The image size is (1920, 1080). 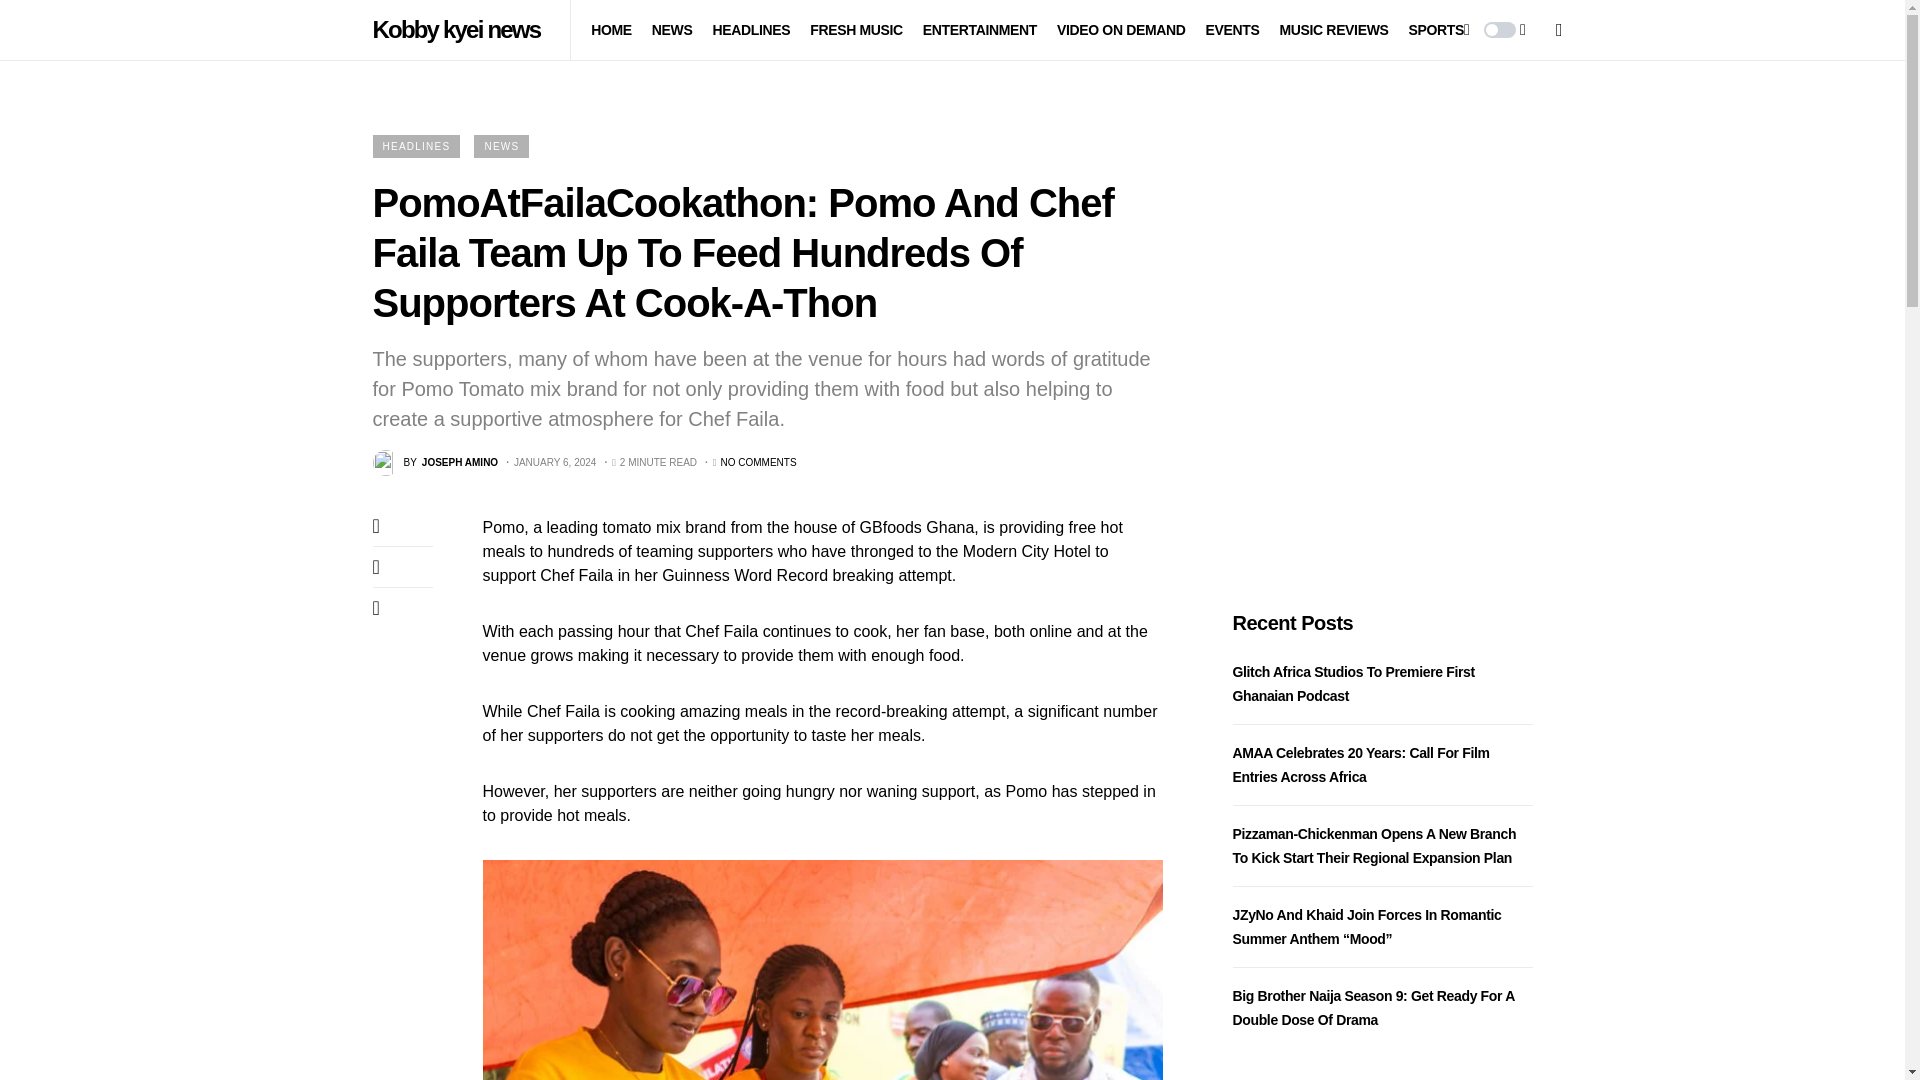 What do you see at coordinates (980, 30) in the screenshot?
I see `ENTERTAINMENT` at bounding box center [980, 30].